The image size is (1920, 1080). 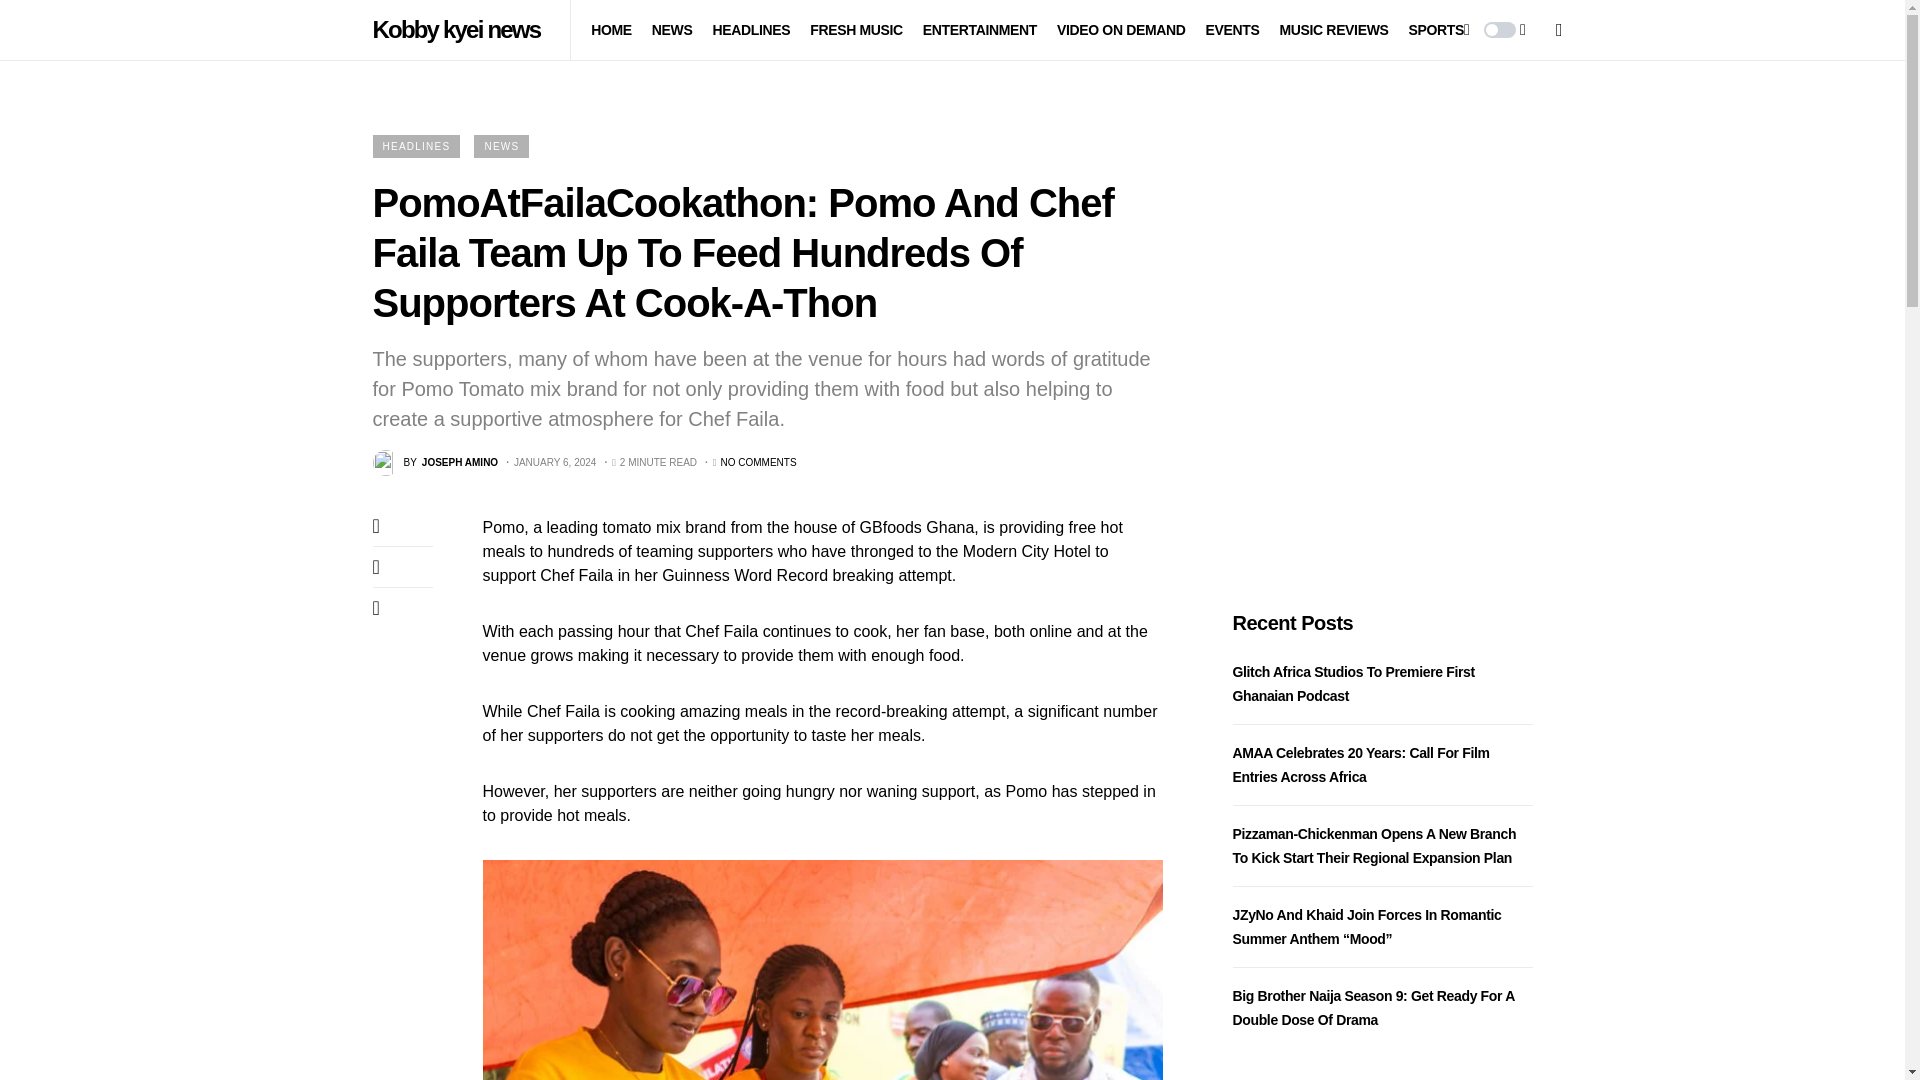 What do you see at coordinates (980, 30) in the screenshot?
I see `ENTERTAINMENT` at bounding box center [980, 30].